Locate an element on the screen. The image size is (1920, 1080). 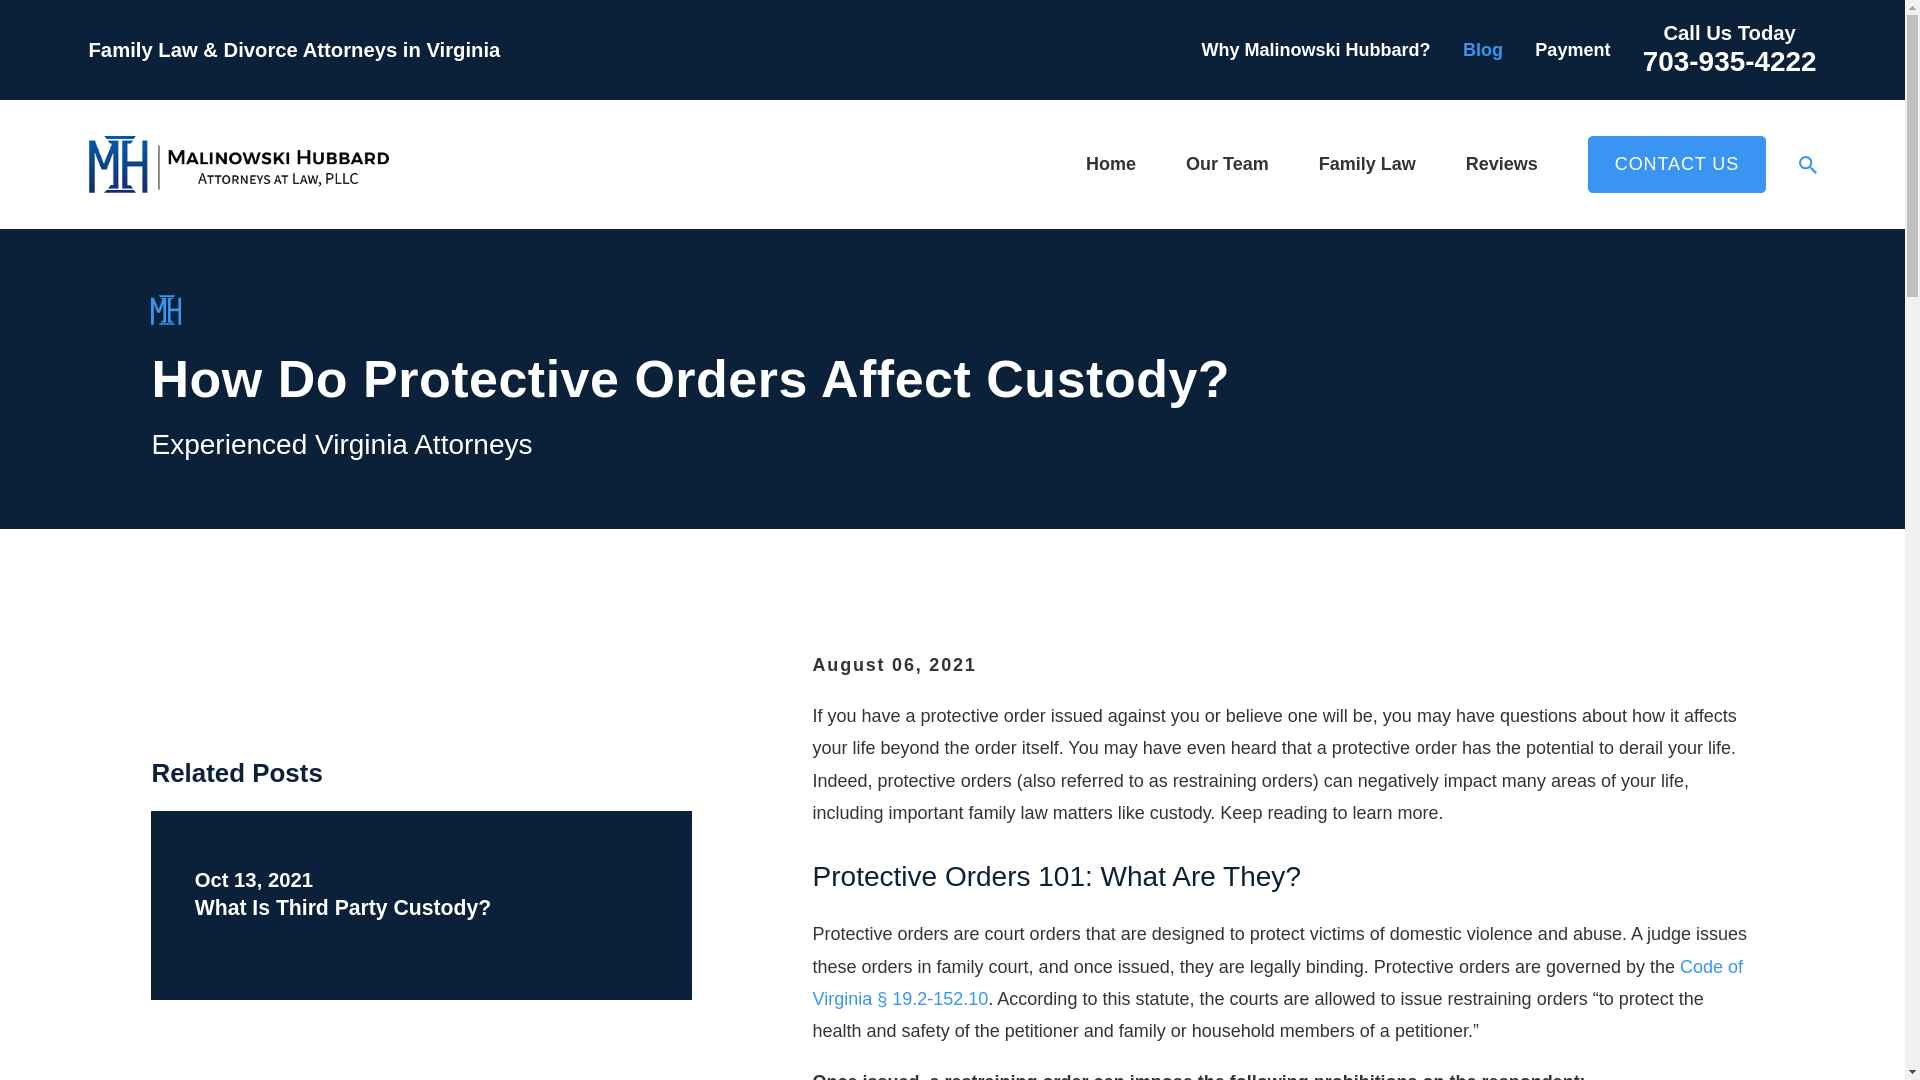
703-935-4222 is located at coordinates (1730, 61).